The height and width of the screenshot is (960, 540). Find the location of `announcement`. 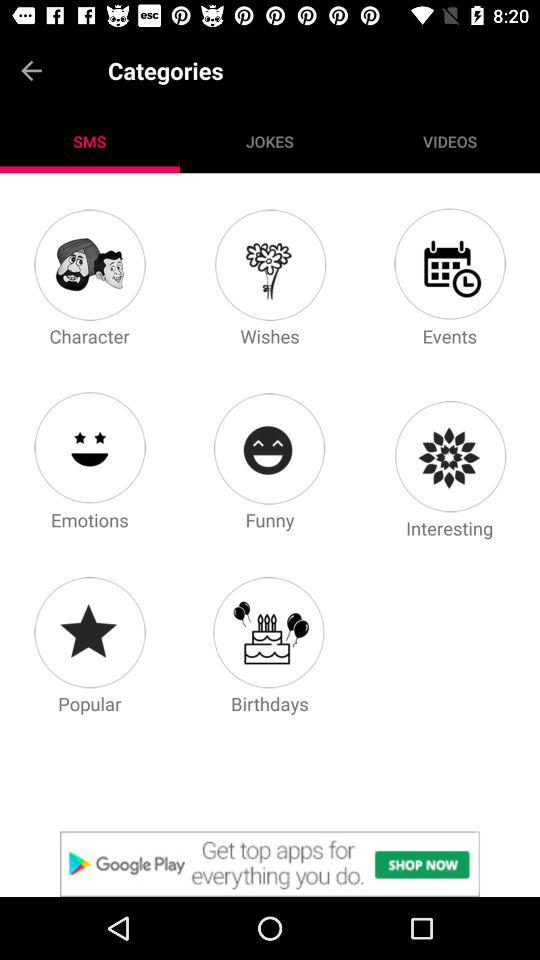

announcement is located at coordinates (270, 864).